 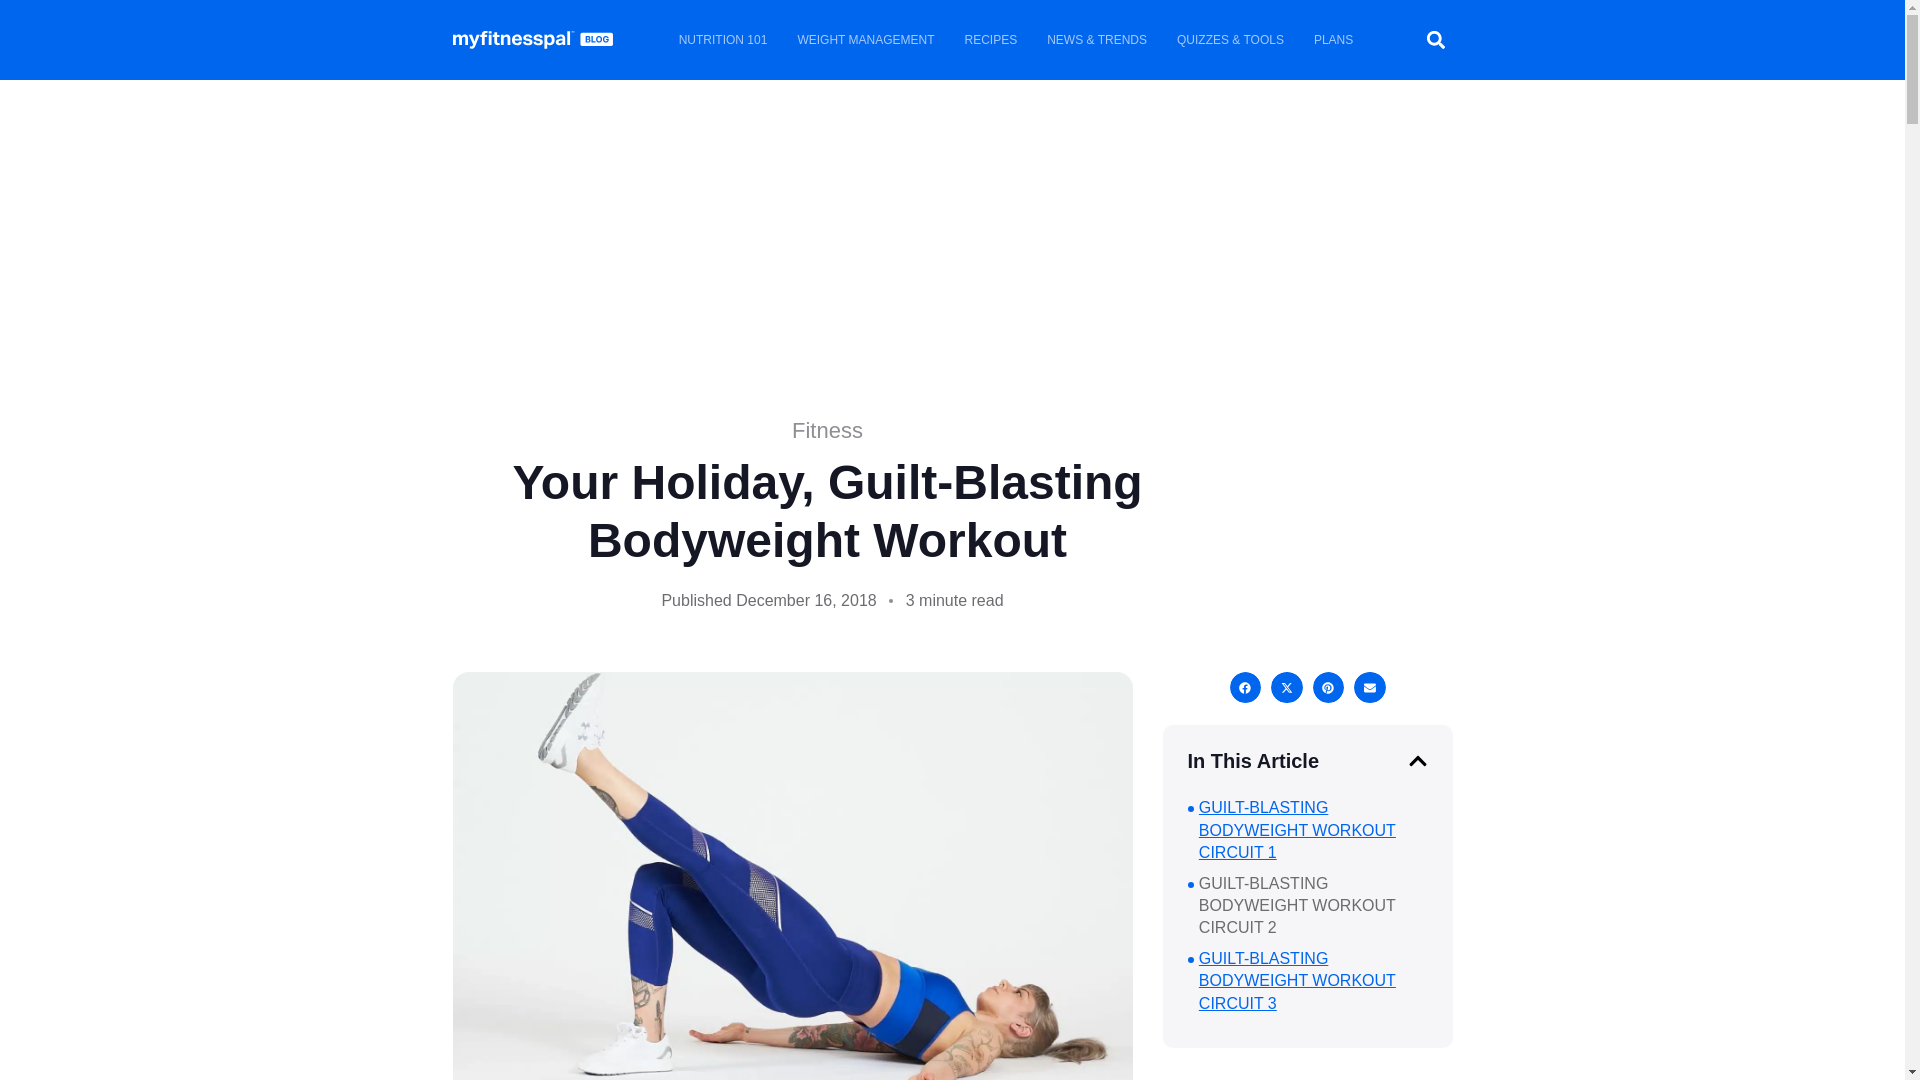 I want to click on NUTRITION 101, so click(x=724, y=40).